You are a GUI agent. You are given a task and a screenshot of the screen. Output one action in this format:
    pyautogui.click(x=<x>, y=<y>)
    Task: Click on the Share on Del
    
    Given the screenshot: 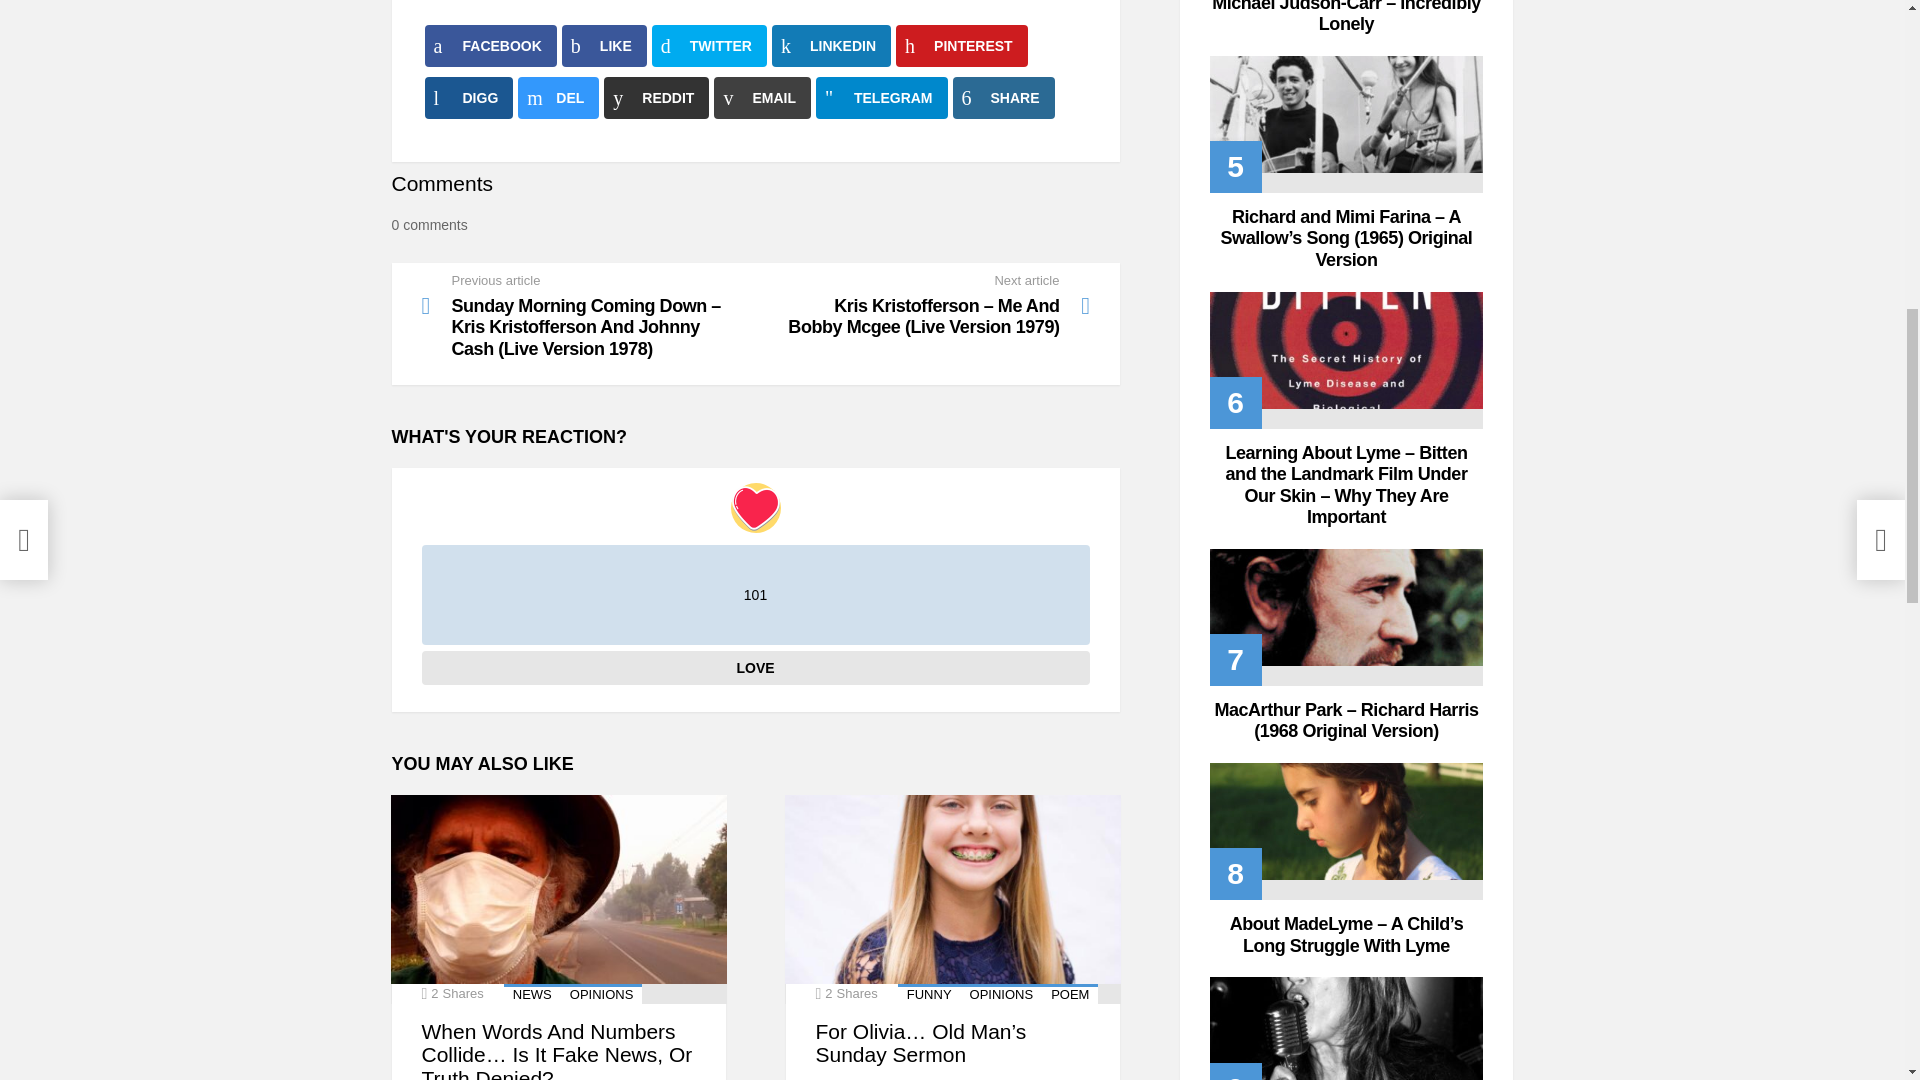 What is the action you would take?
    pyautogui.click(x=558, y=97)
    